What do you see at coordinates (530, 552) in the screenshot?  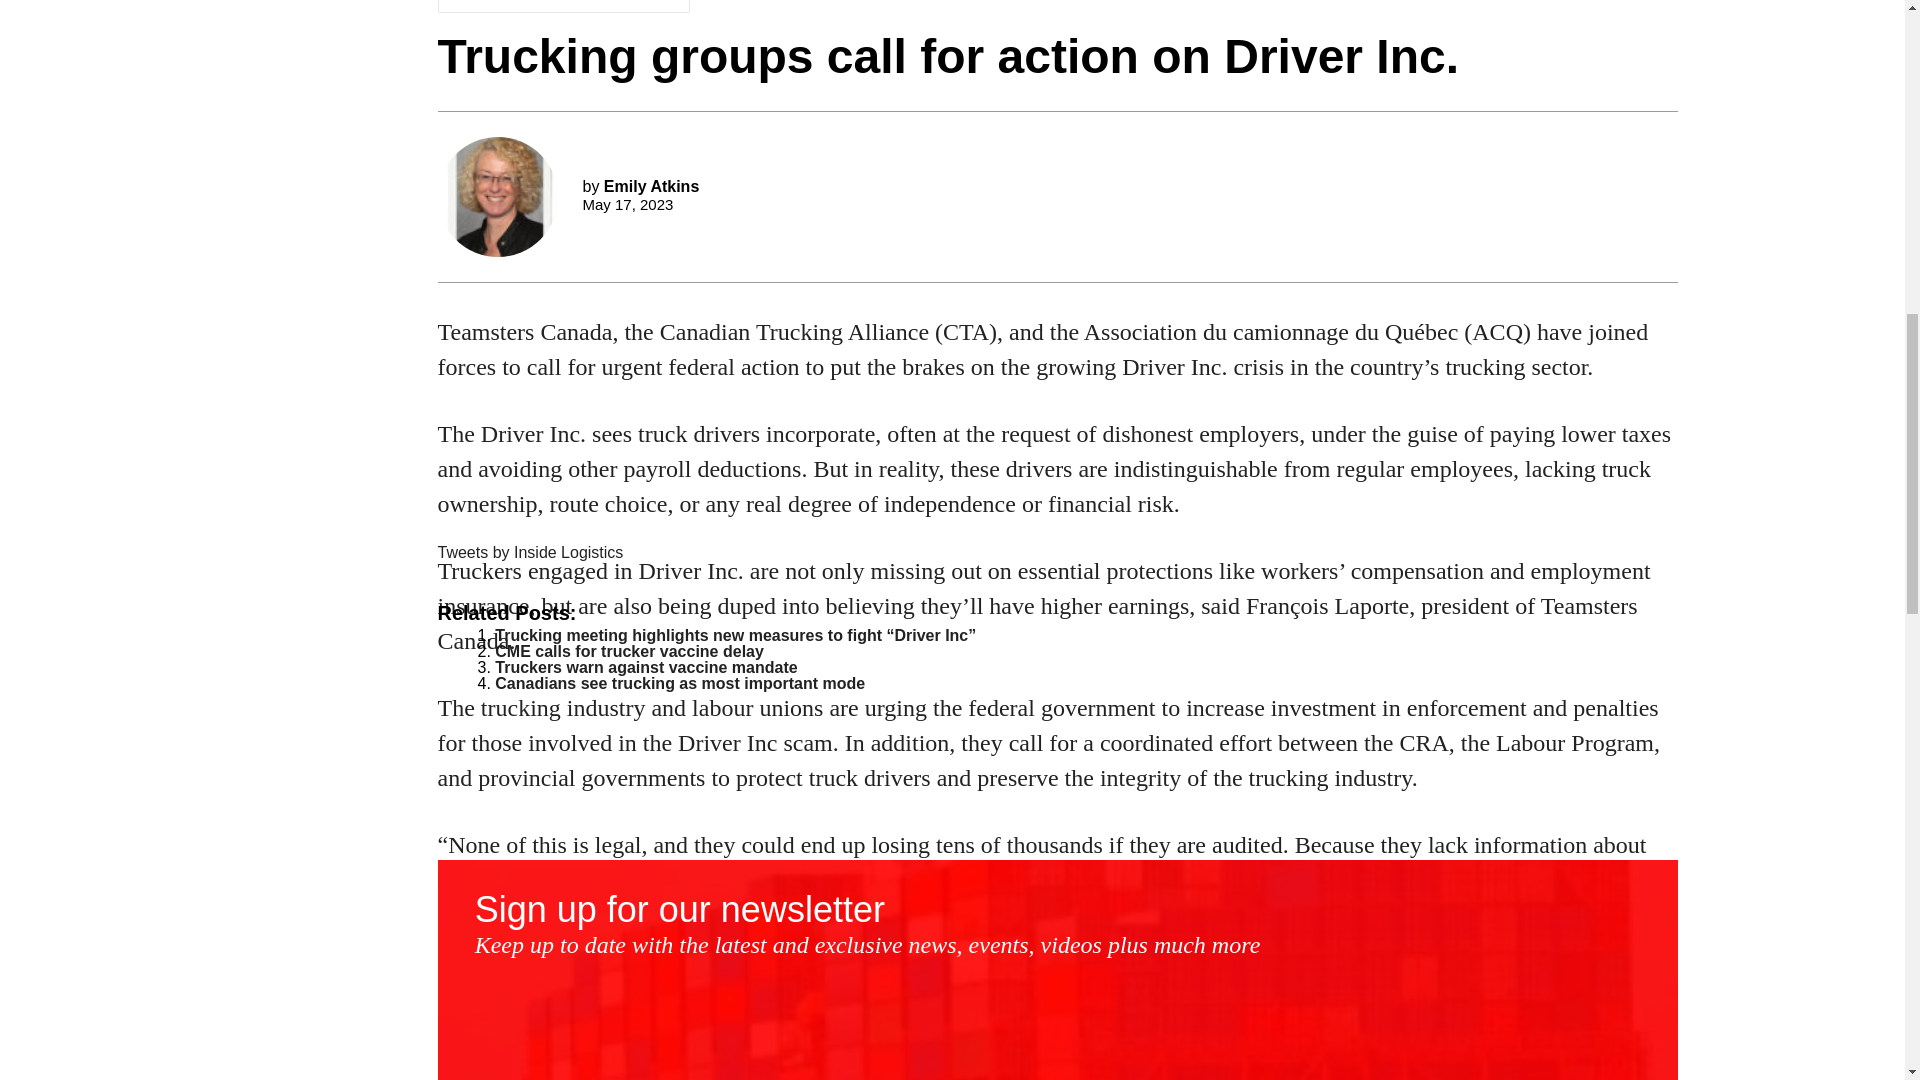 I see `Tweets by Inside Logistics` at bounding box center [530, 552].